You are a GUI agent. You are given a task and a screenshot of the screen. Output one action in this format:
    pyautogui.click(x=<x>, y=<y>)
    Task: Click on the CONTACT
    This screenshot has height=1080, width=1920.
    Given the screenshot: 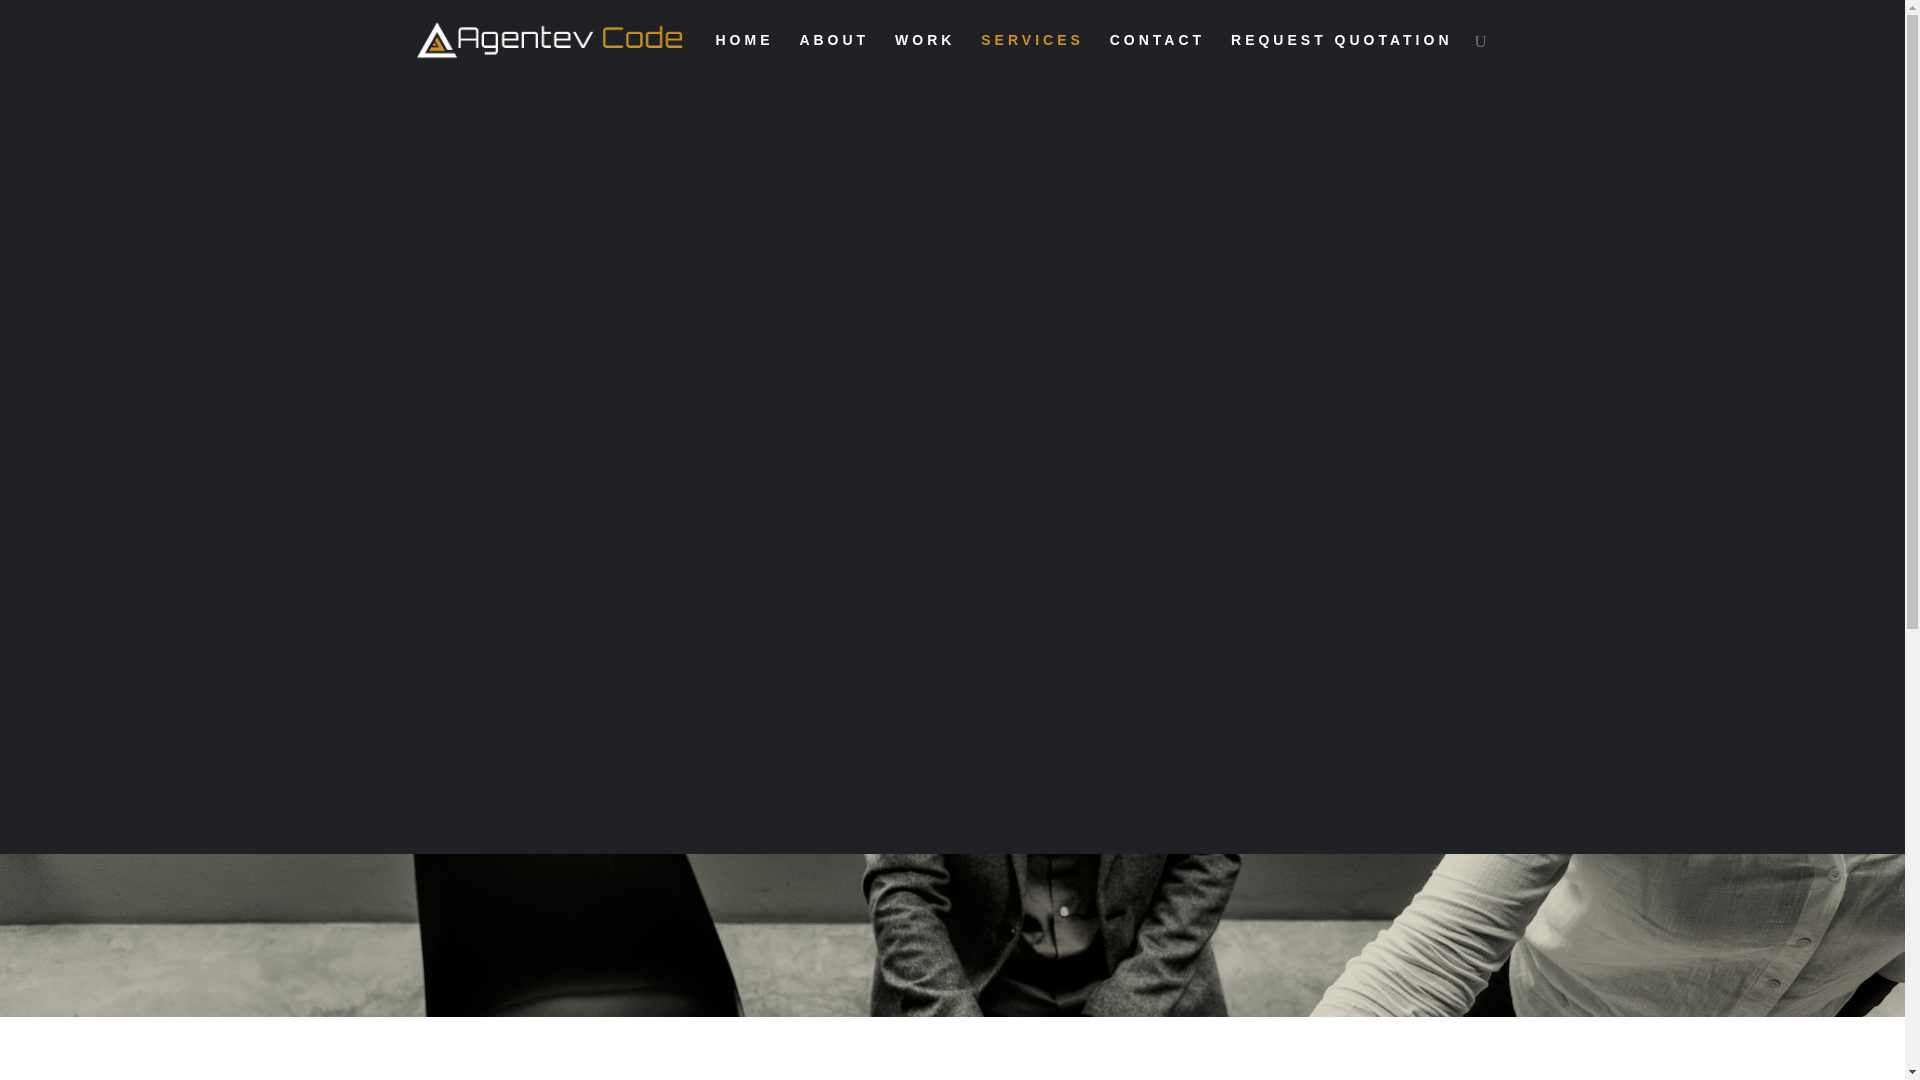 What is the action you would take?
    pyautogui.click(x=1157, y=56)
    